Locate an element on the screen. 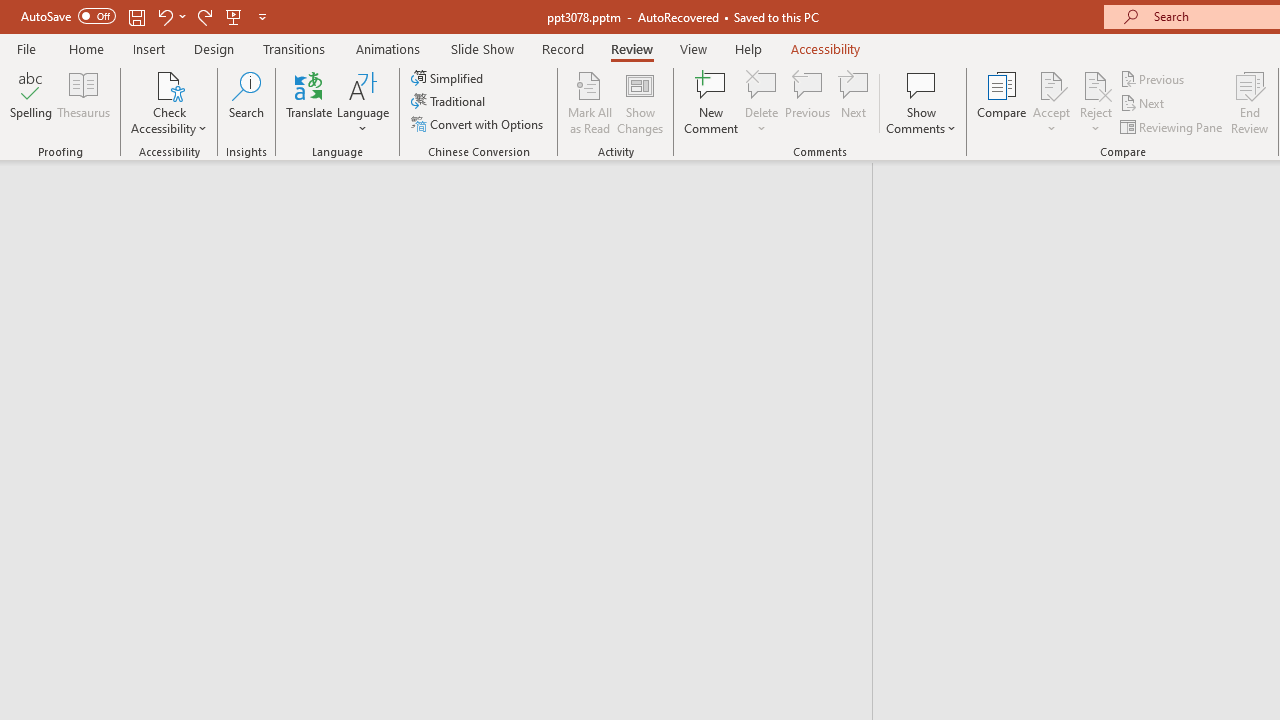 The image size is (1280, 720). Outline is located at coordinates (445, 202).